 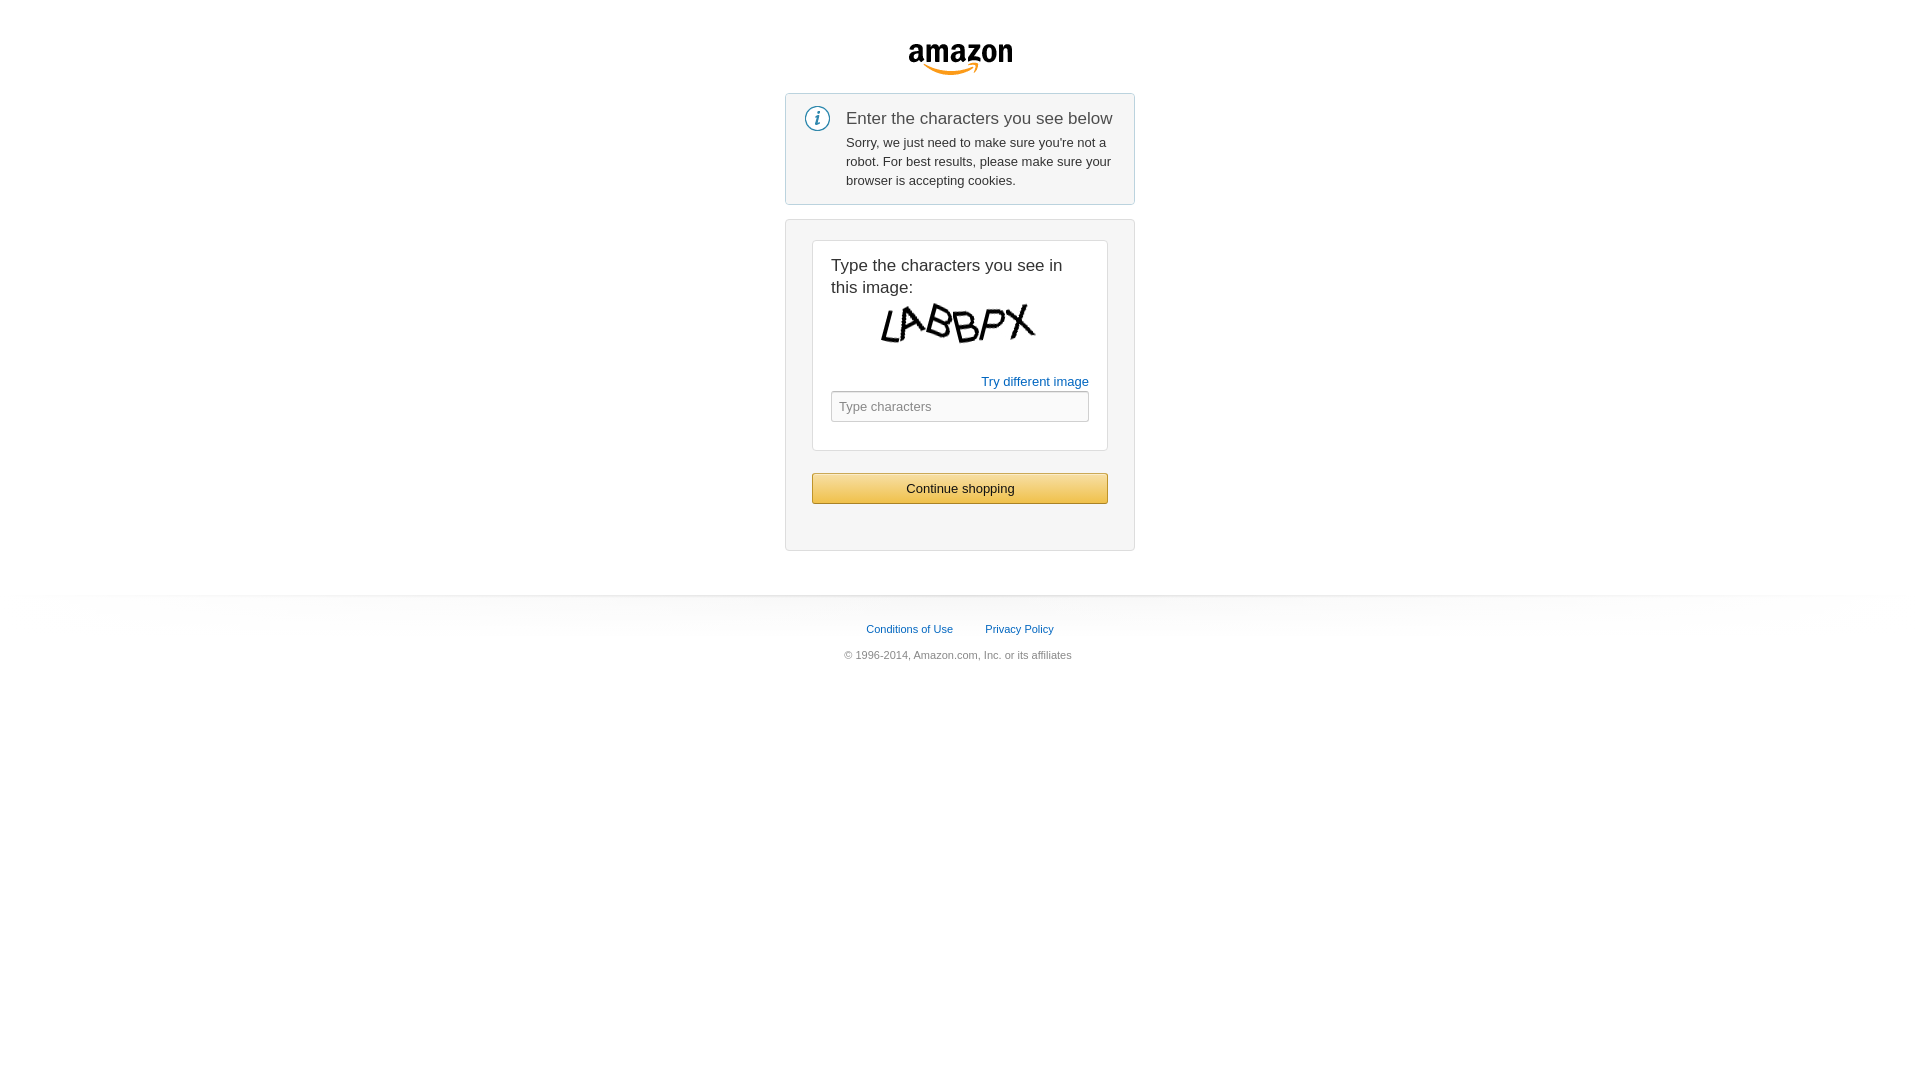 What do you see at coordinates (1034, 380) in the screenshot?
I see `Try different image` at bounding box center [1034, 380].